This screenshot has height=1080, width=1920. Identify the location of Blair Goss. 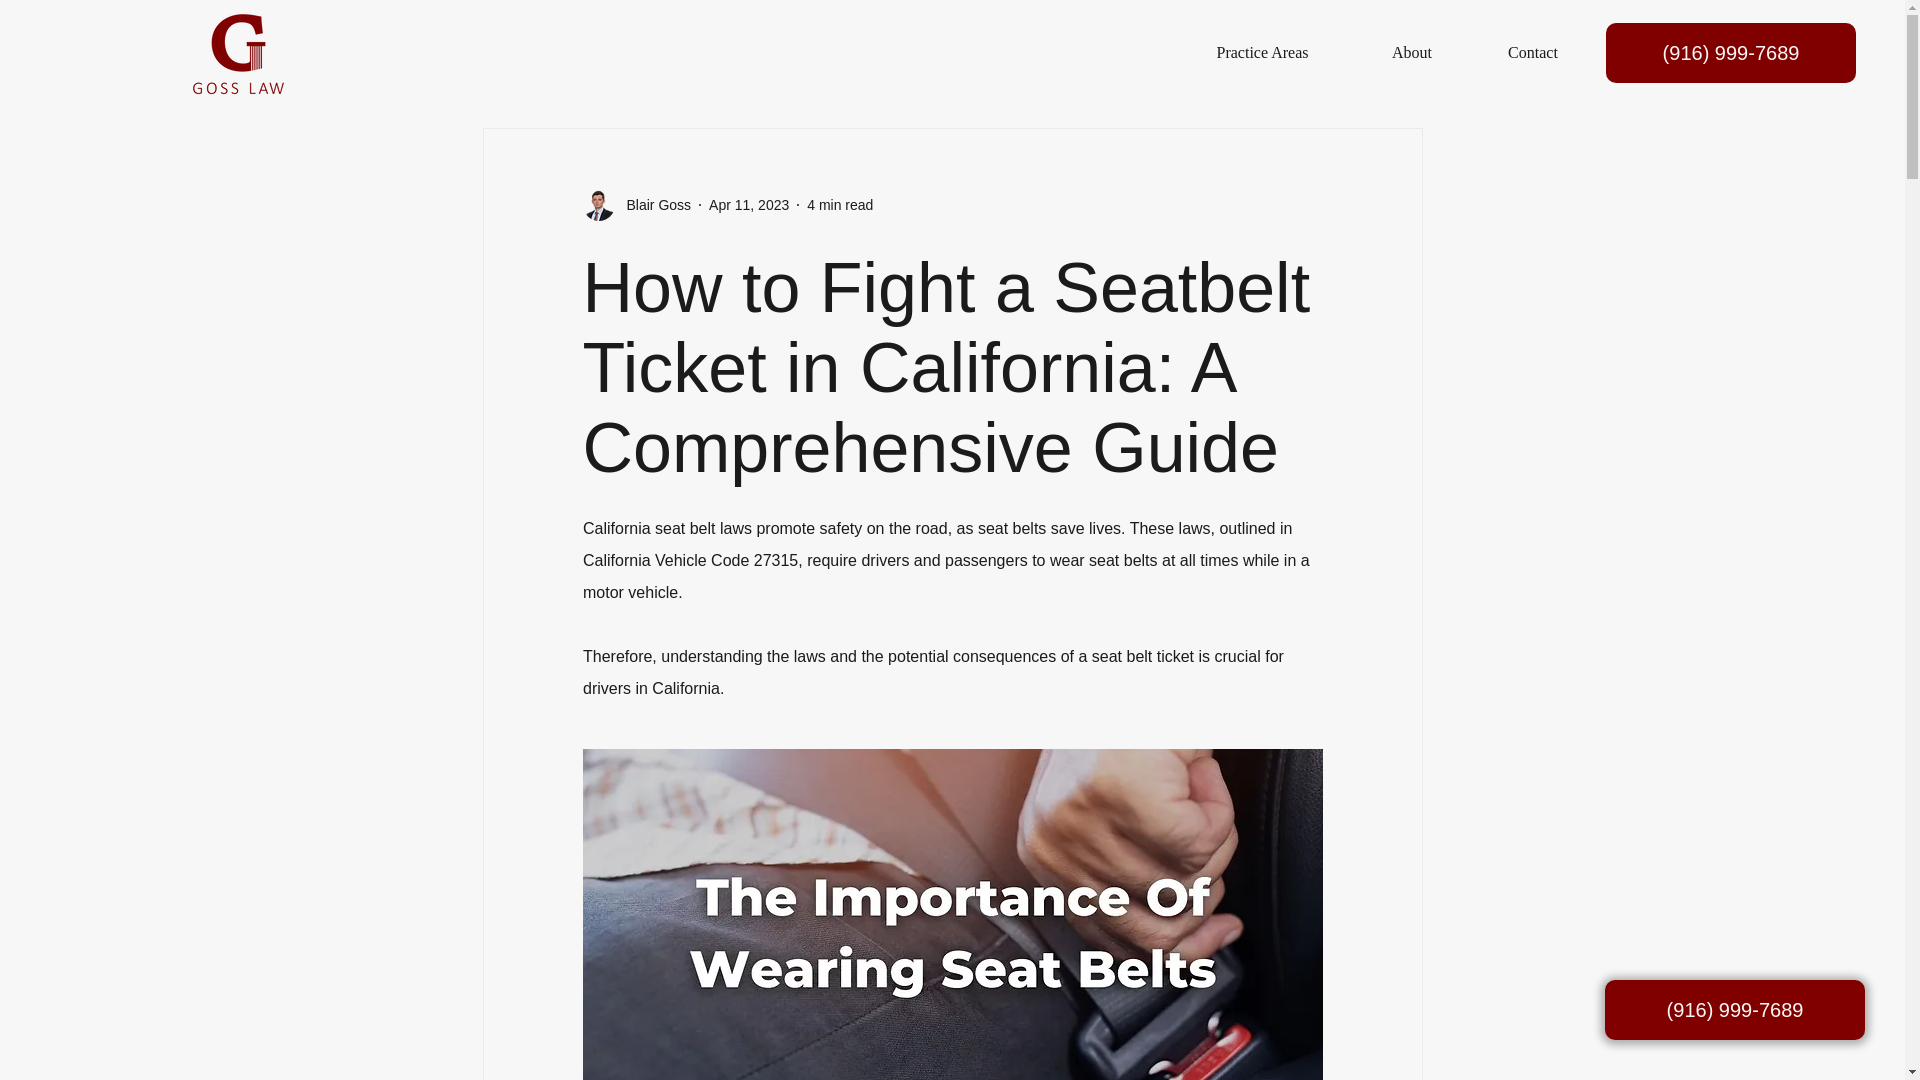
(652, 204).